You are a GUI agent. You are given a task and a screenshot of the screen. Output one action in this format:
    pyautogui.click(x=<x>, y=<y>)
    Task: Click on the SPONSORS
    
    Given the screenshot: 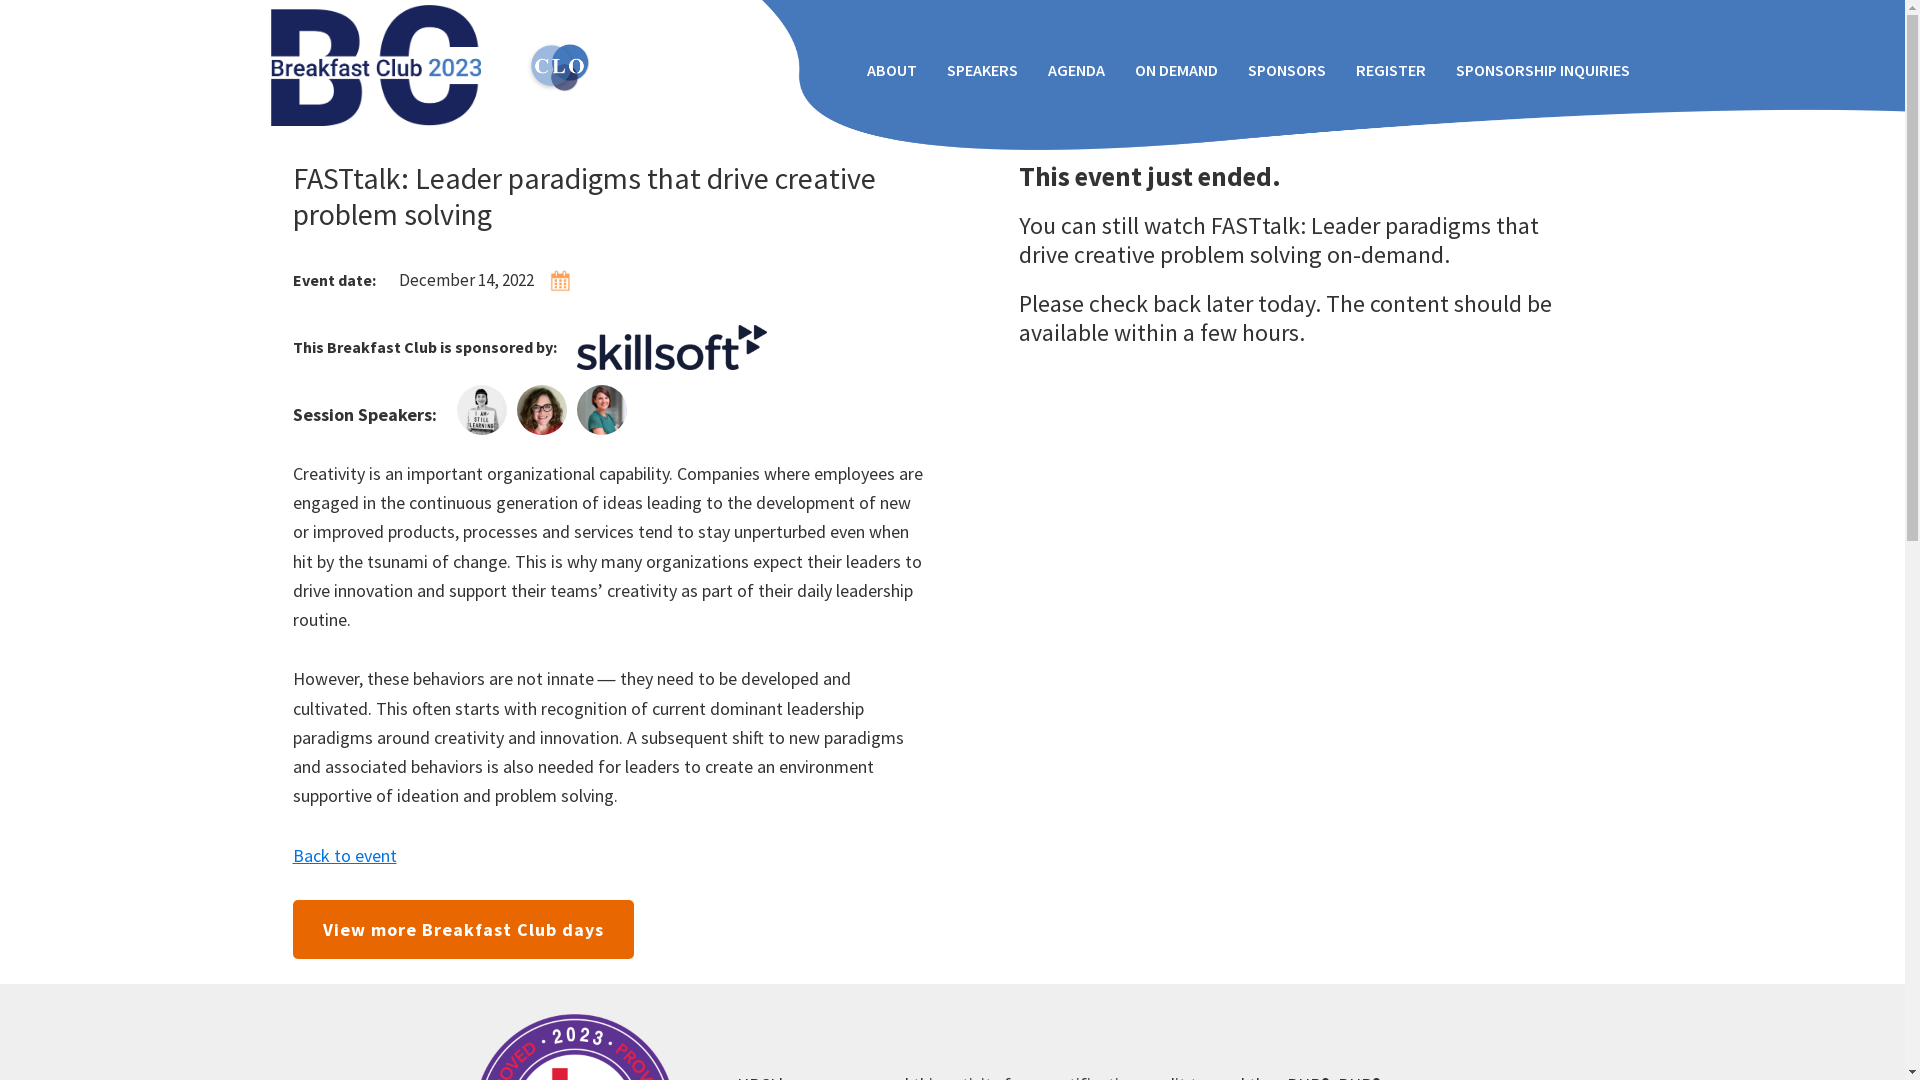 What is the action you would take?
    pyautogui.click(x=1286, y=70)
    